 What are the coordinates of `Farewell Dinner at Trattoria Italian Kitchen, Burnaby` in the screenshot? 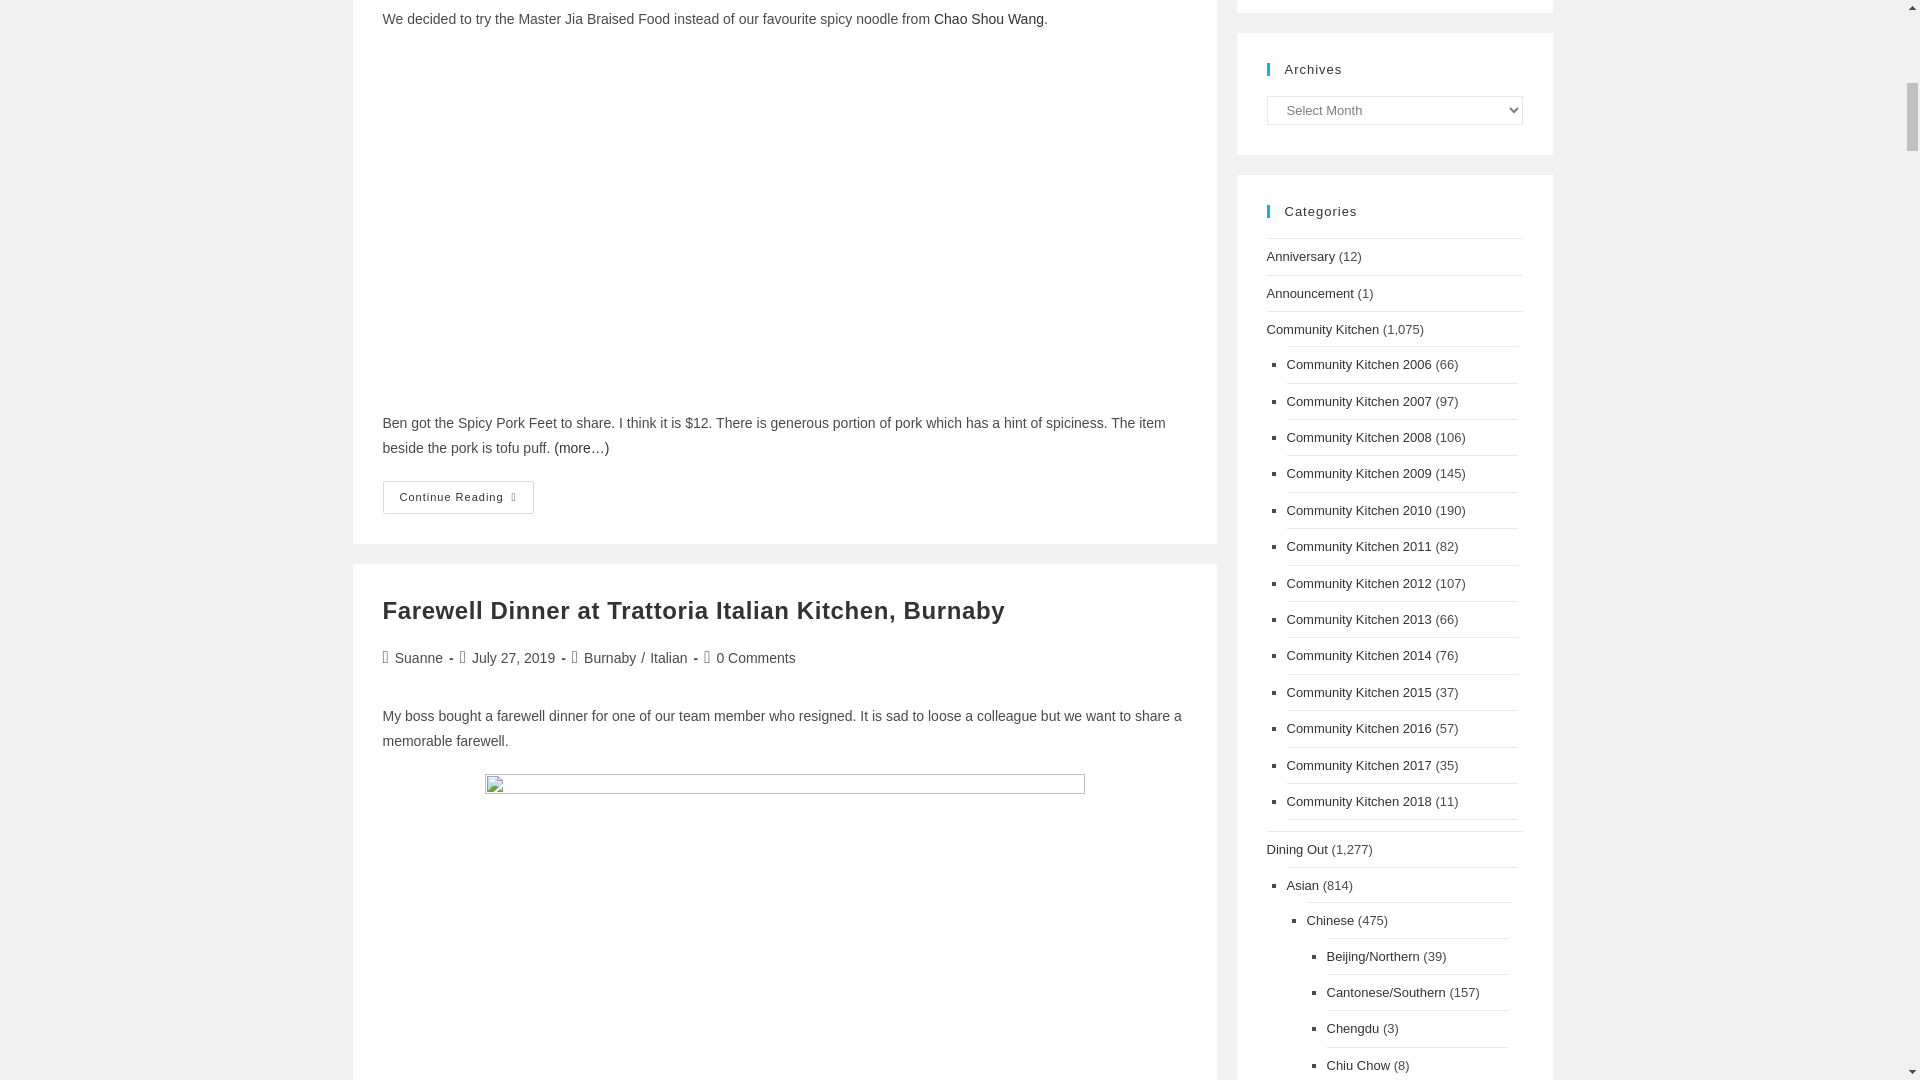 It's located at (693, 610).